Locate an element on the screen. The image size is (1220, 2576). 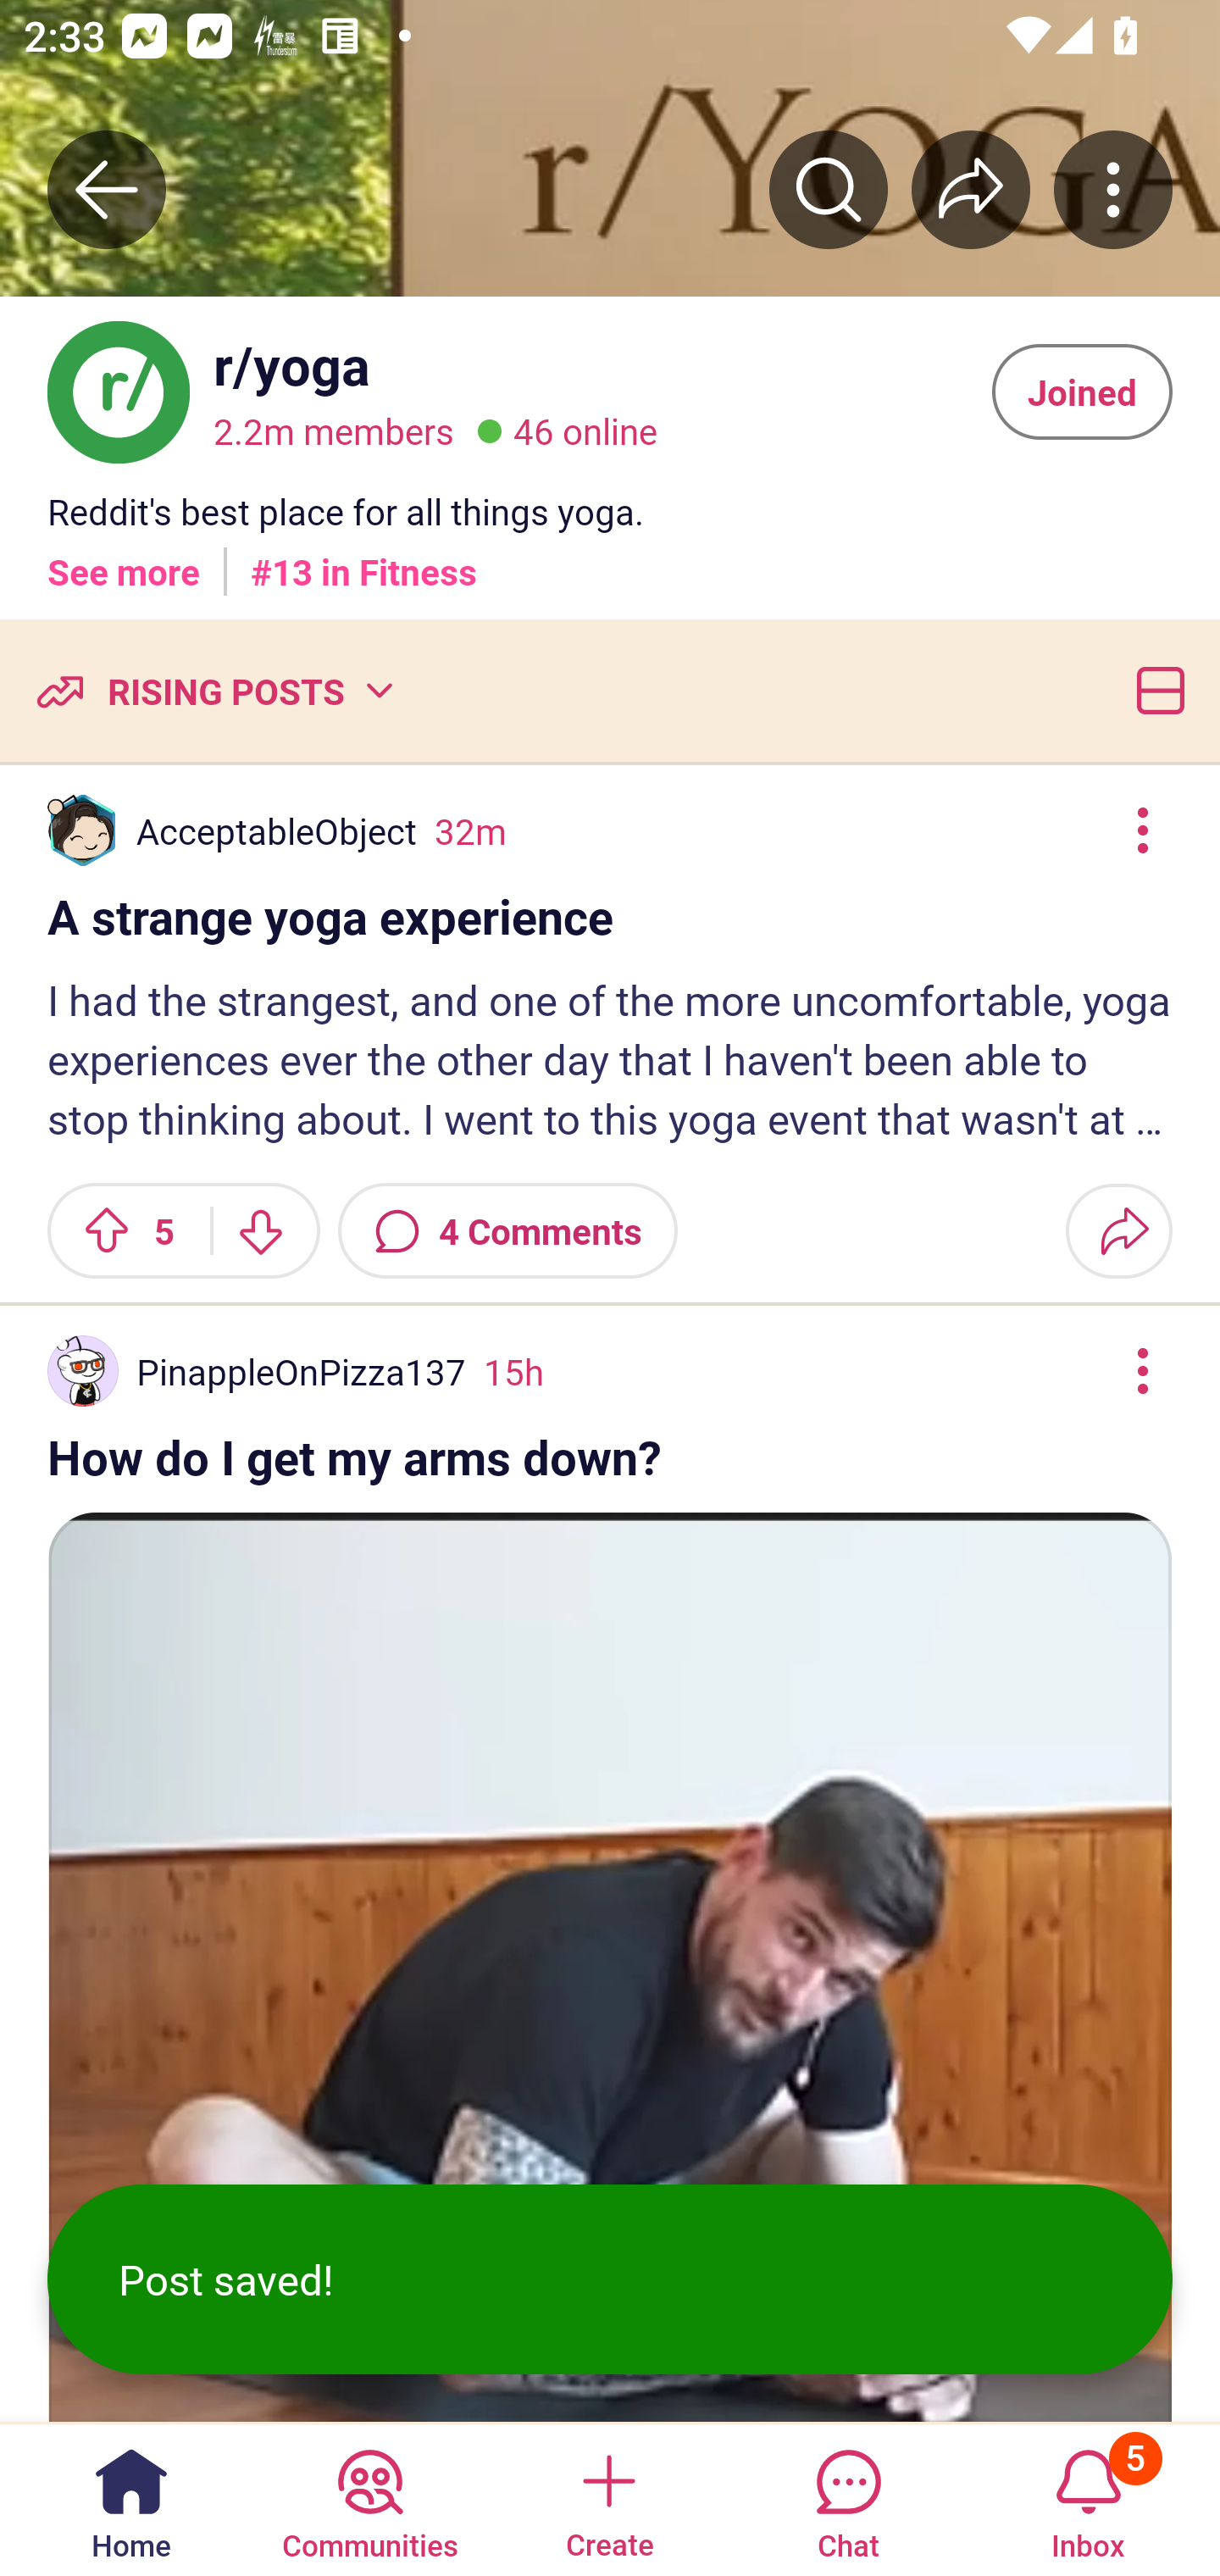
Chat is located at coordinates (848, 2498).